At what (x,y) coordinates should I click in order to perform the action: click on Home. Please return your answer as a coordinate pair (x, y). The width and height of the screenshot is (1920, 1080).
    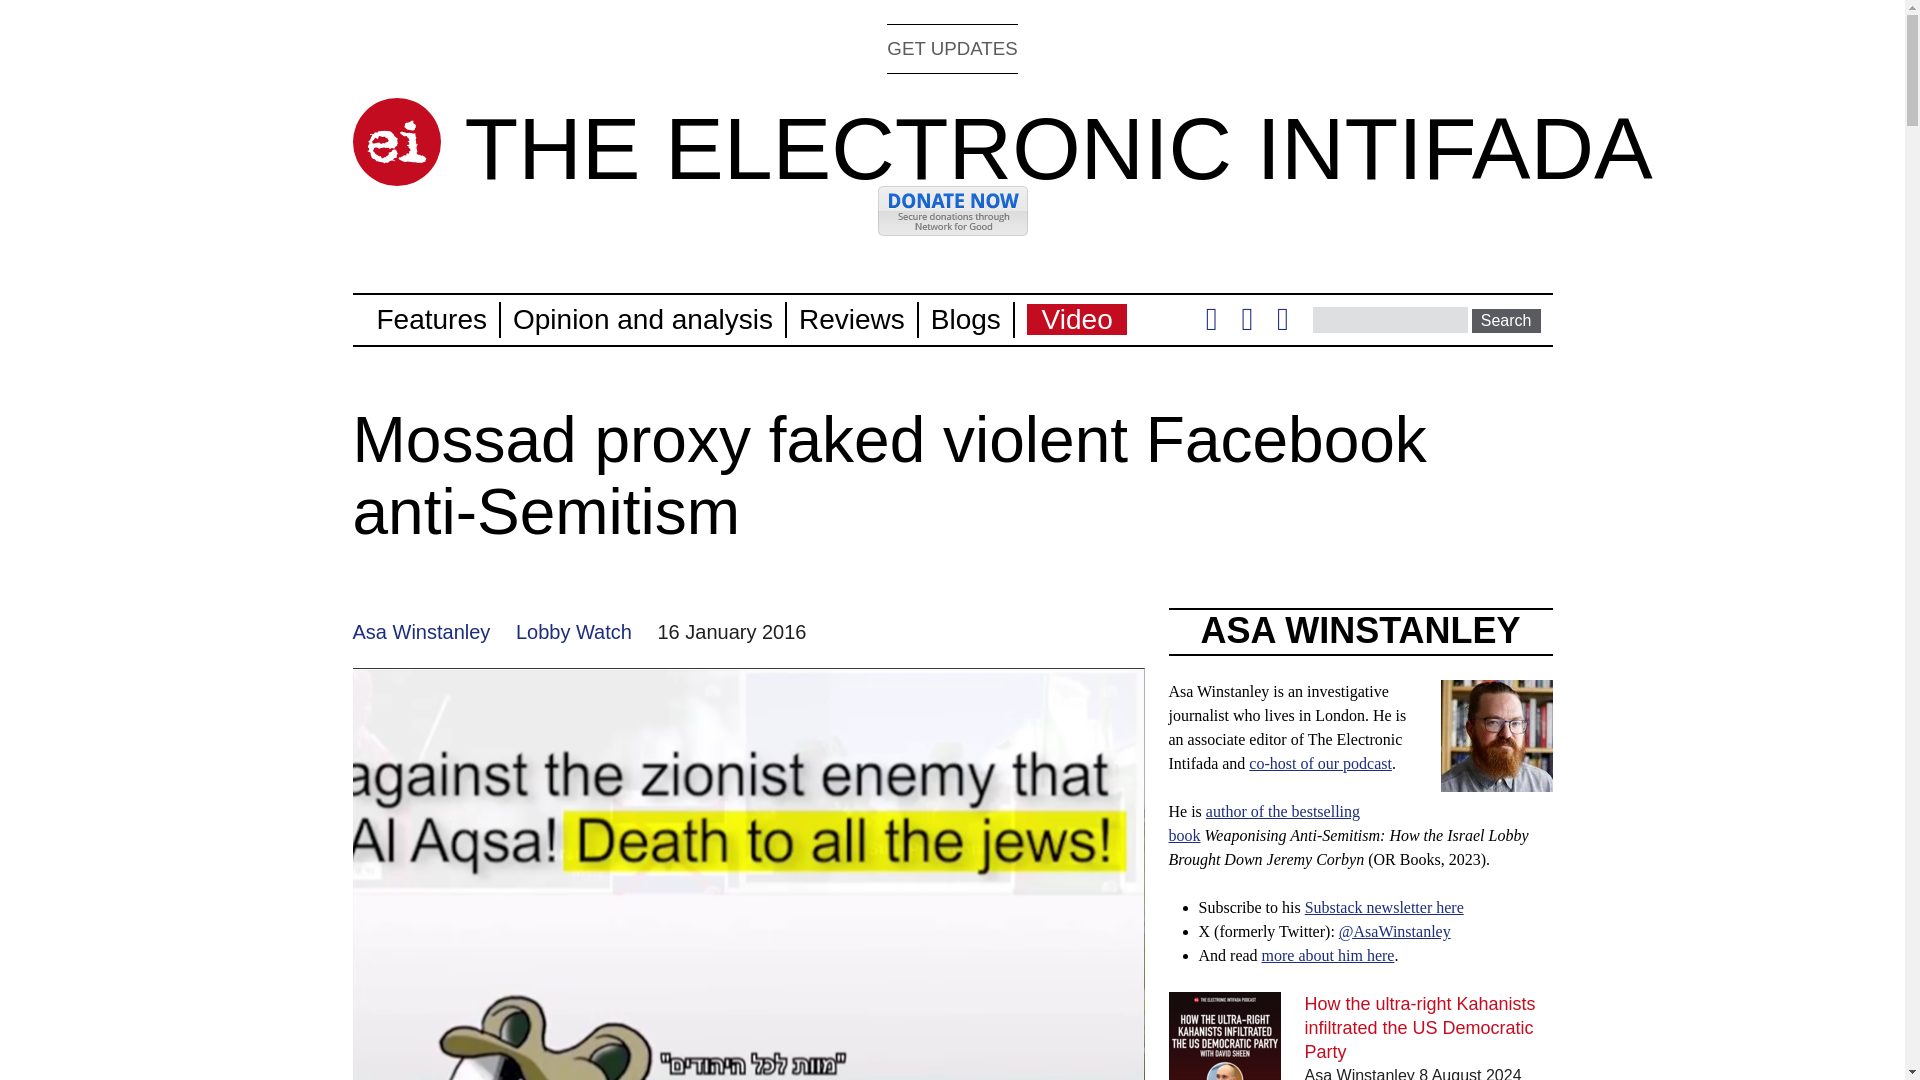
    Looking at the image, I should click on (1058, 148).